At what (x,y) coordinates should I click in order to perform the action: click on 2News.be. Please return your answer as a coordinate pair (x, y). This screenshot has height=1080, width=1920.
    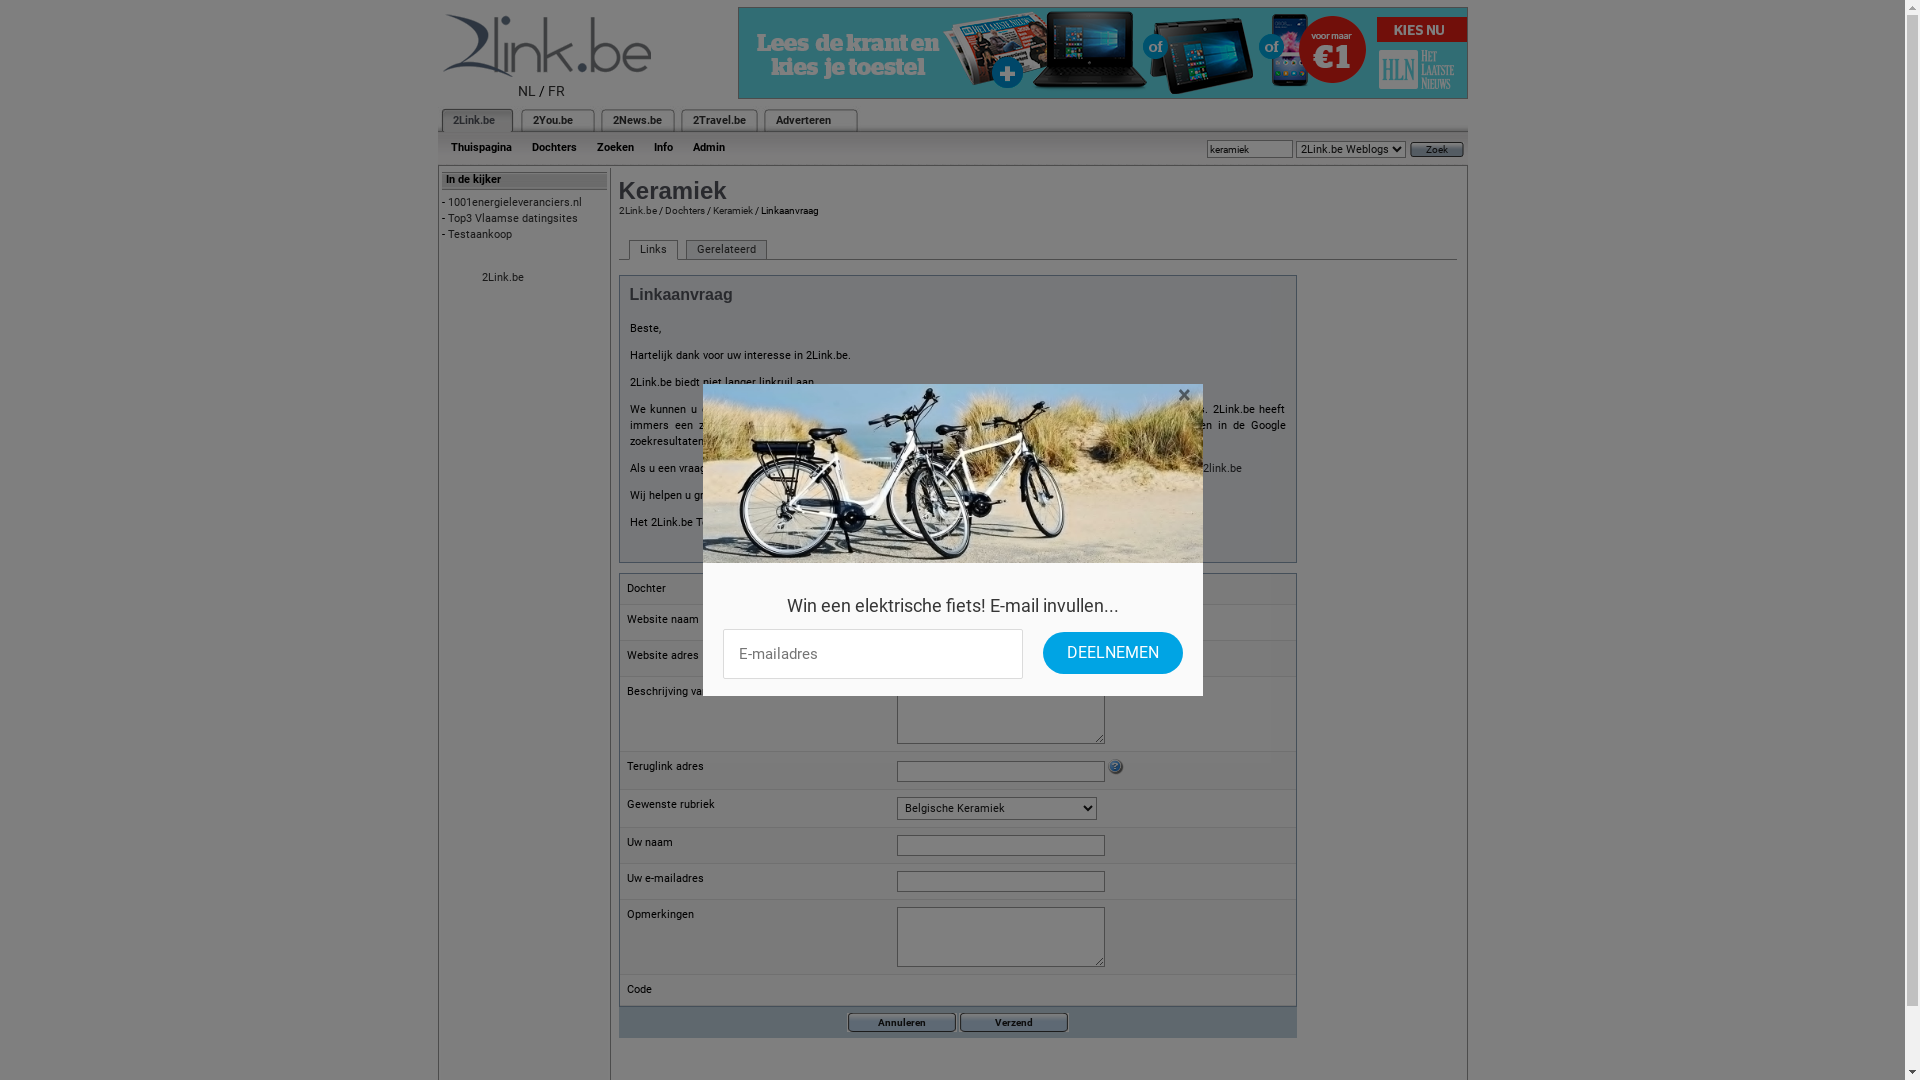
    Looking at the image, I should click on (636, 120).